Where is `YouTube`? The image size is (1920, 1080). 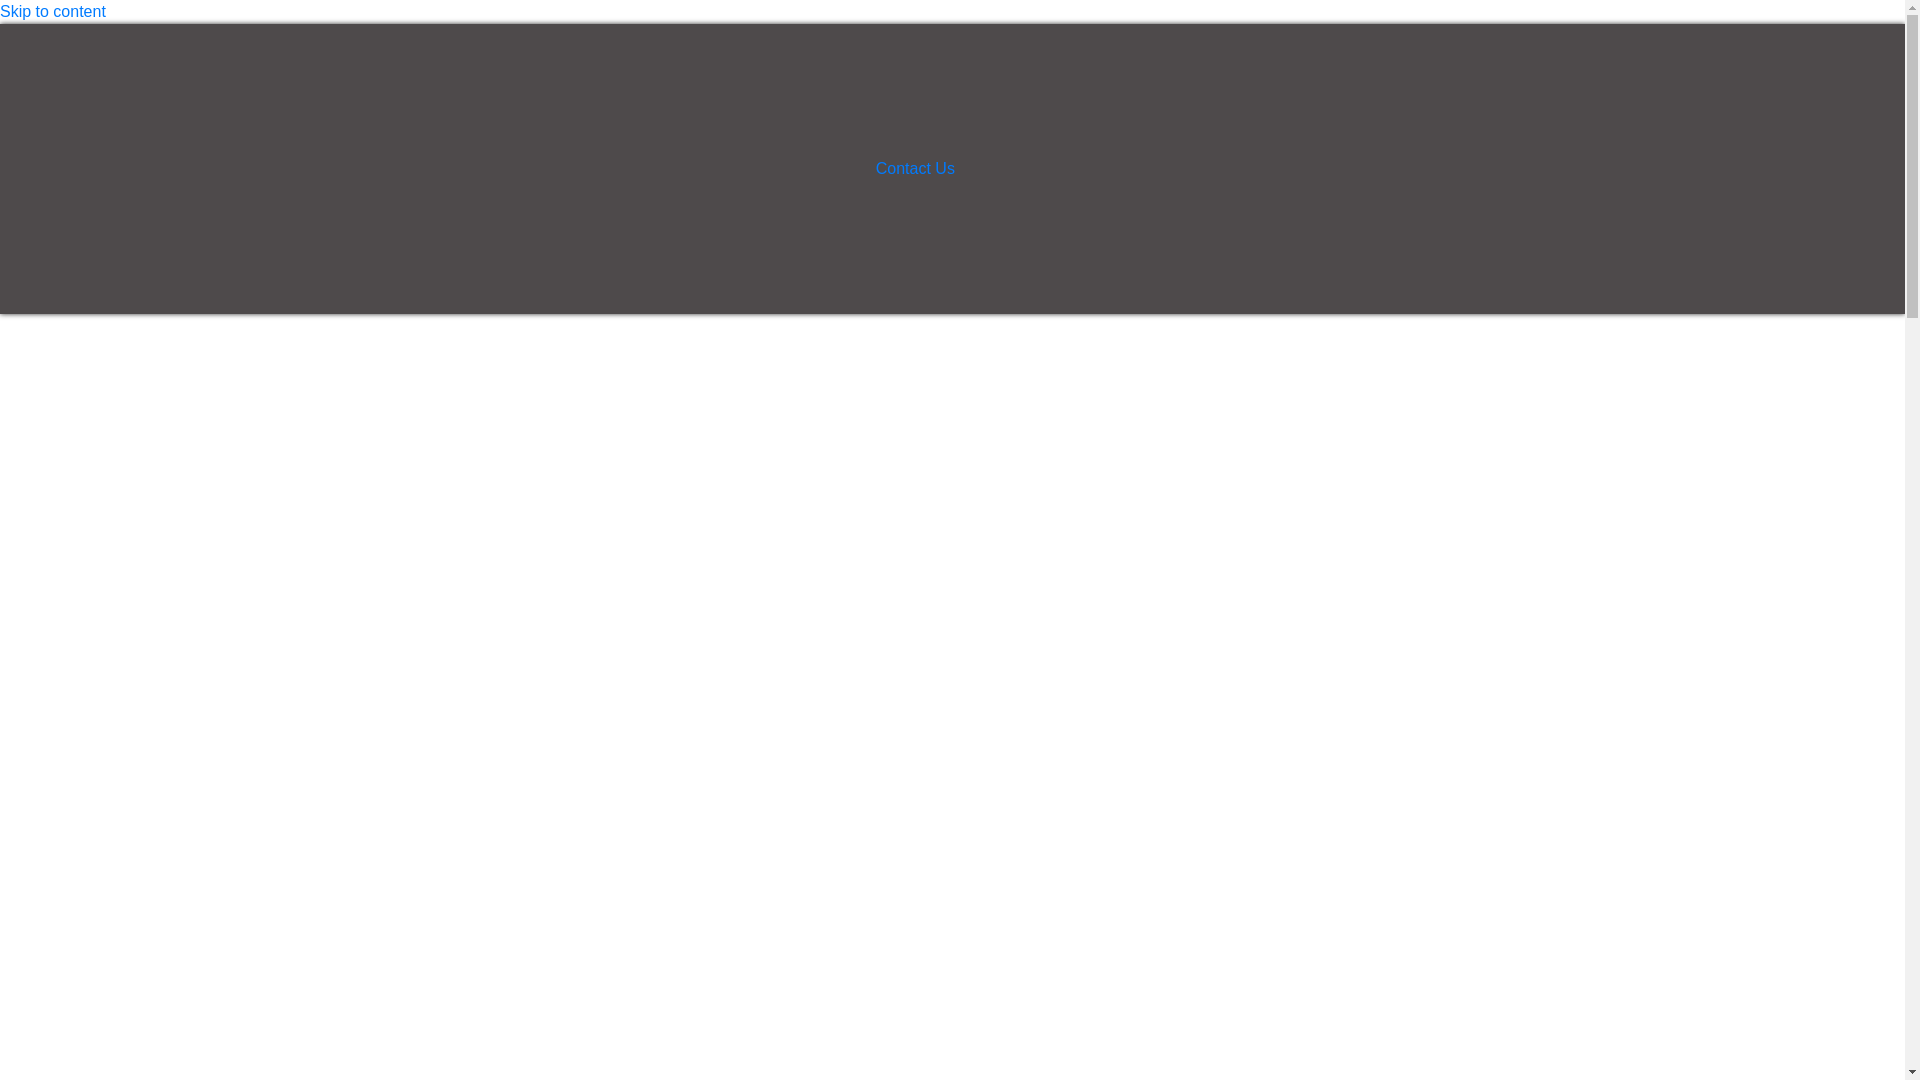
YouTube is located at coordinates (1346, 165).